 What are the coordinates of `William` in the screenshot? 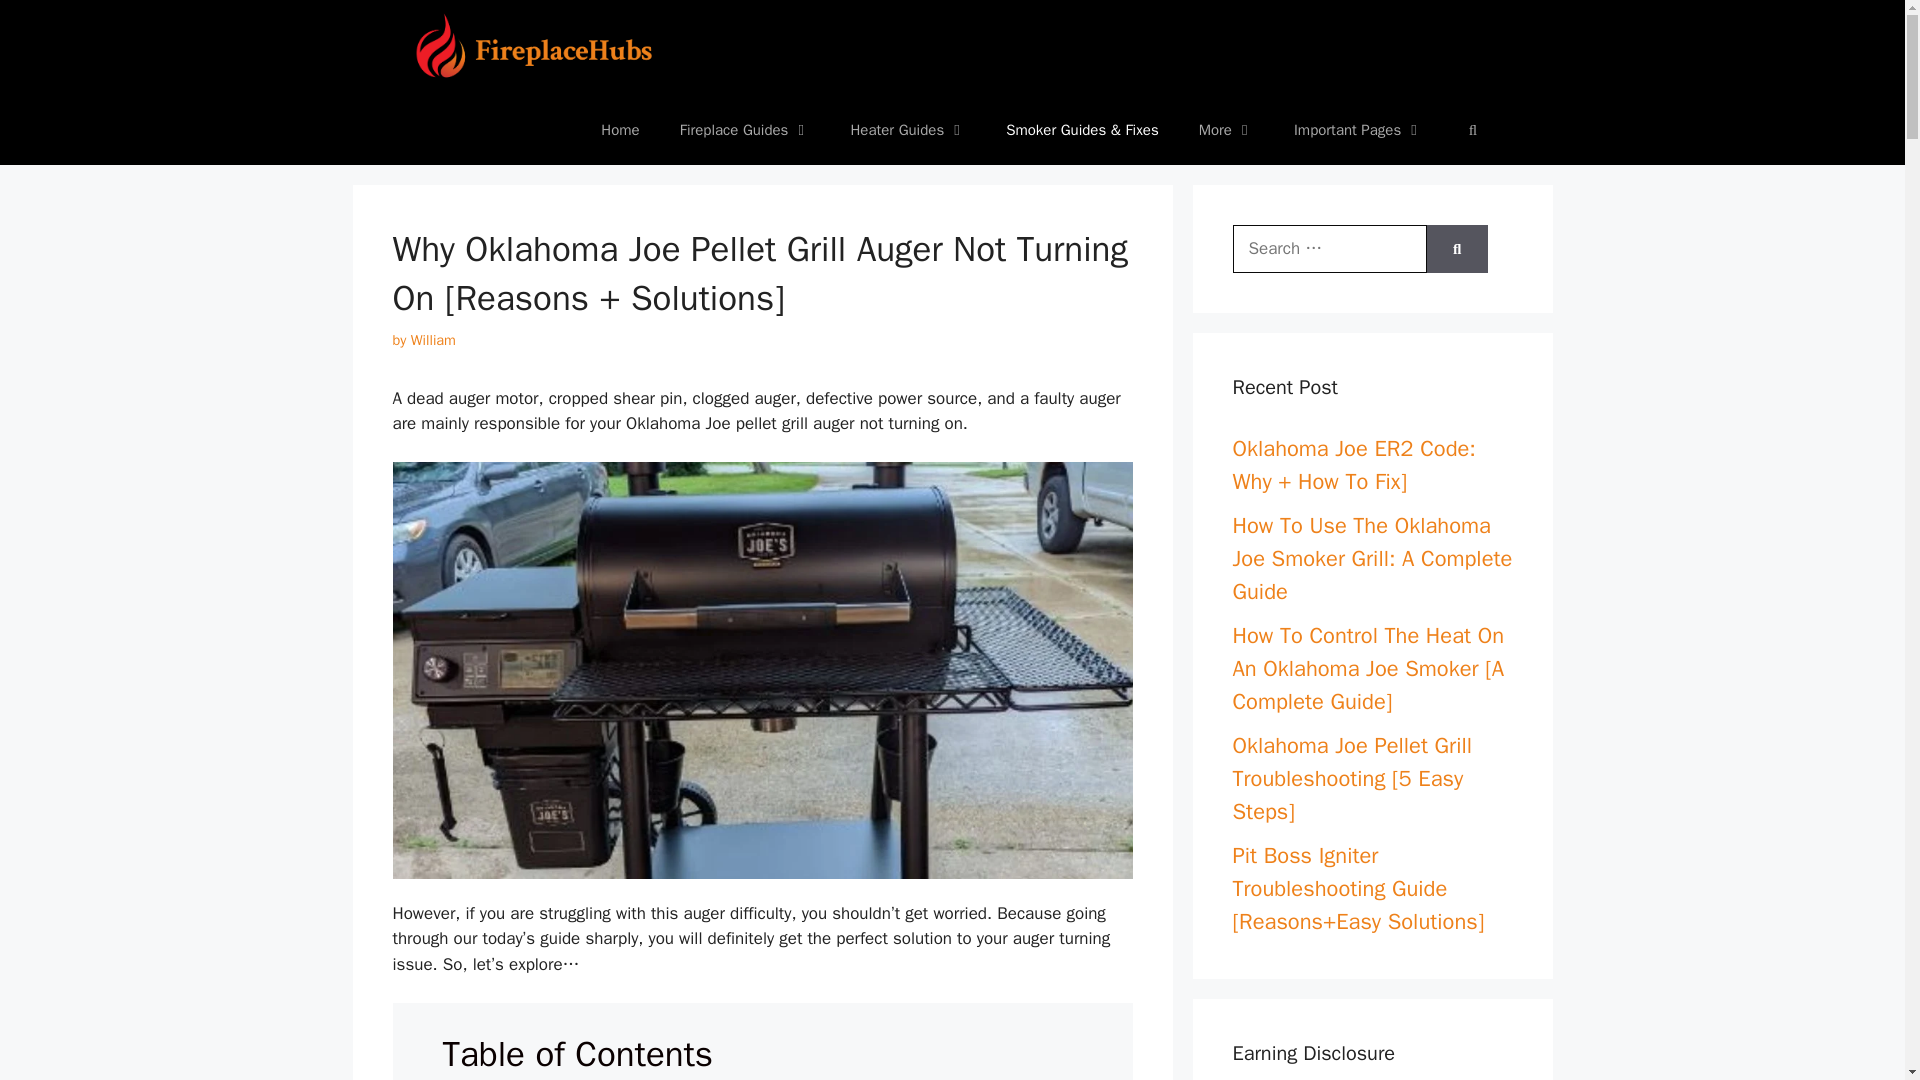 It's located at (433, 339).